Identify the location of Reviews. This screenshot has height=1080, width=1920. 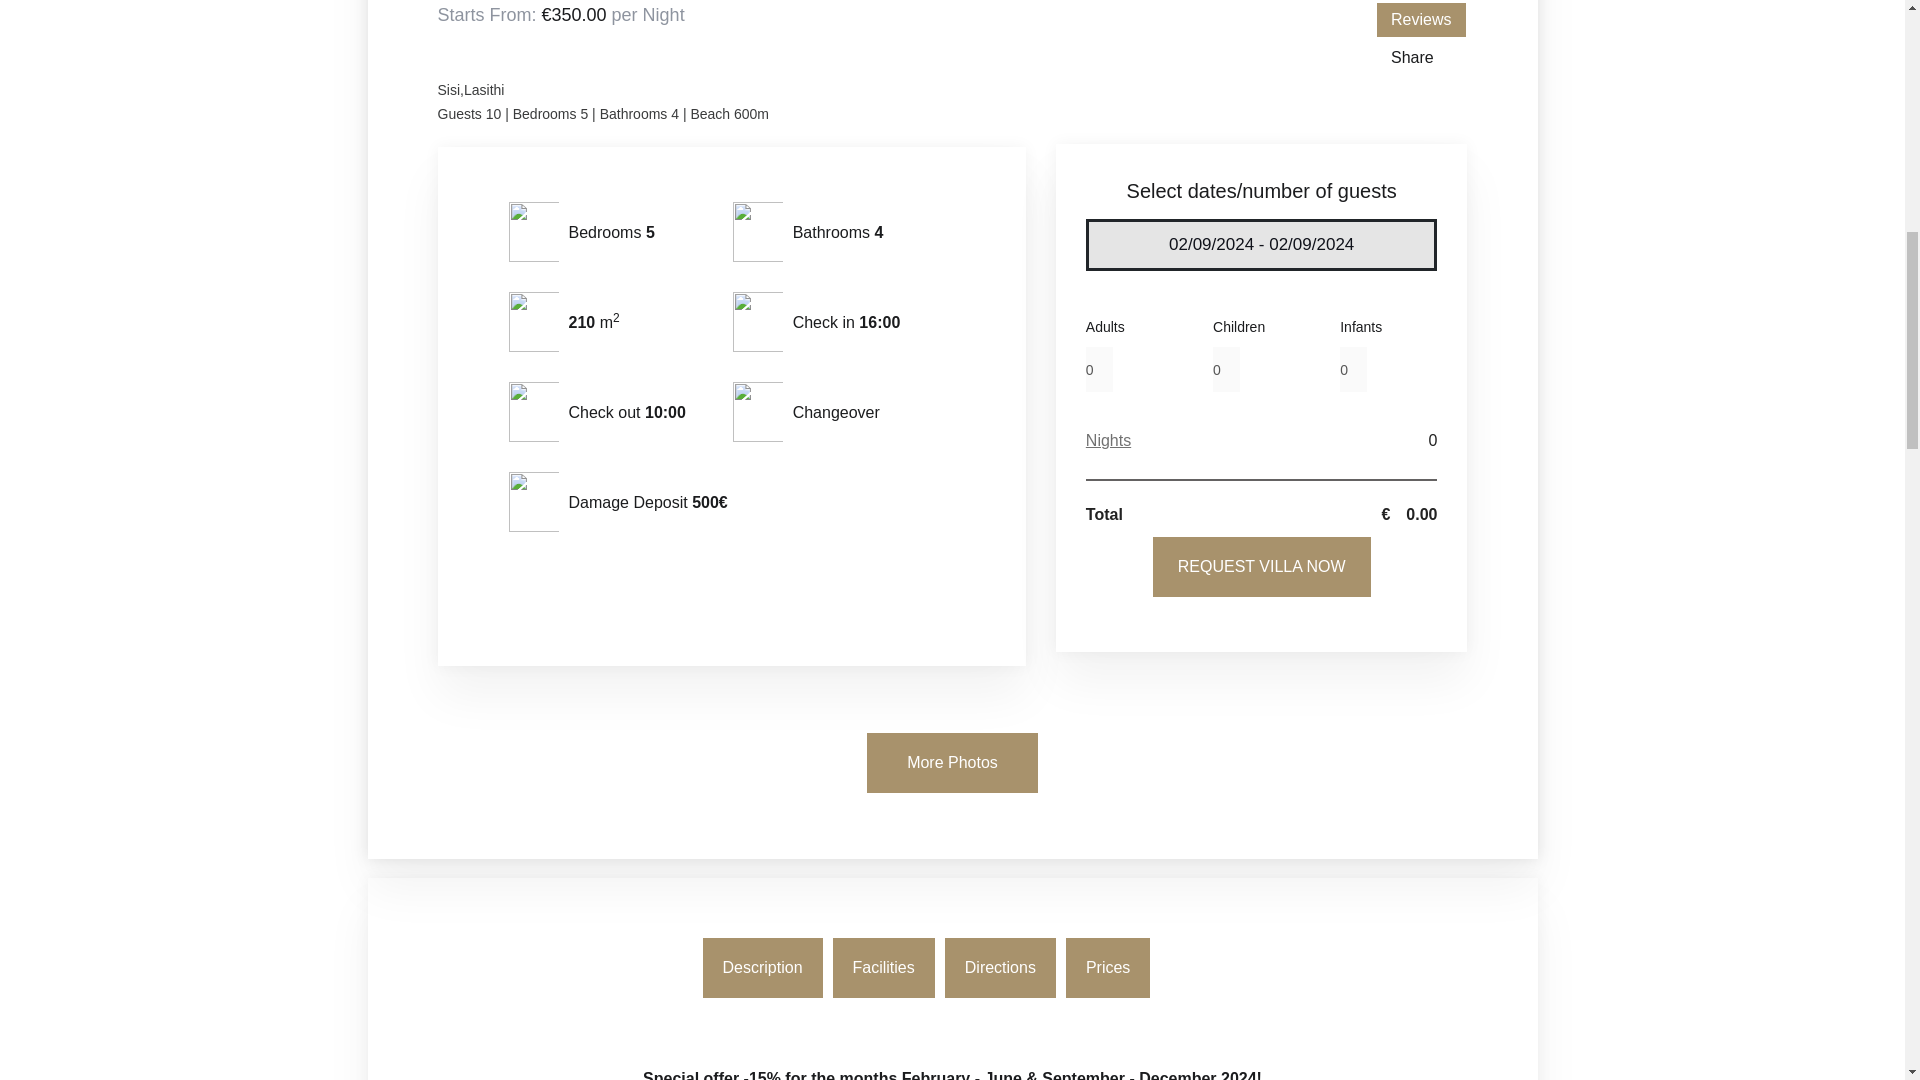
(1420, 20).